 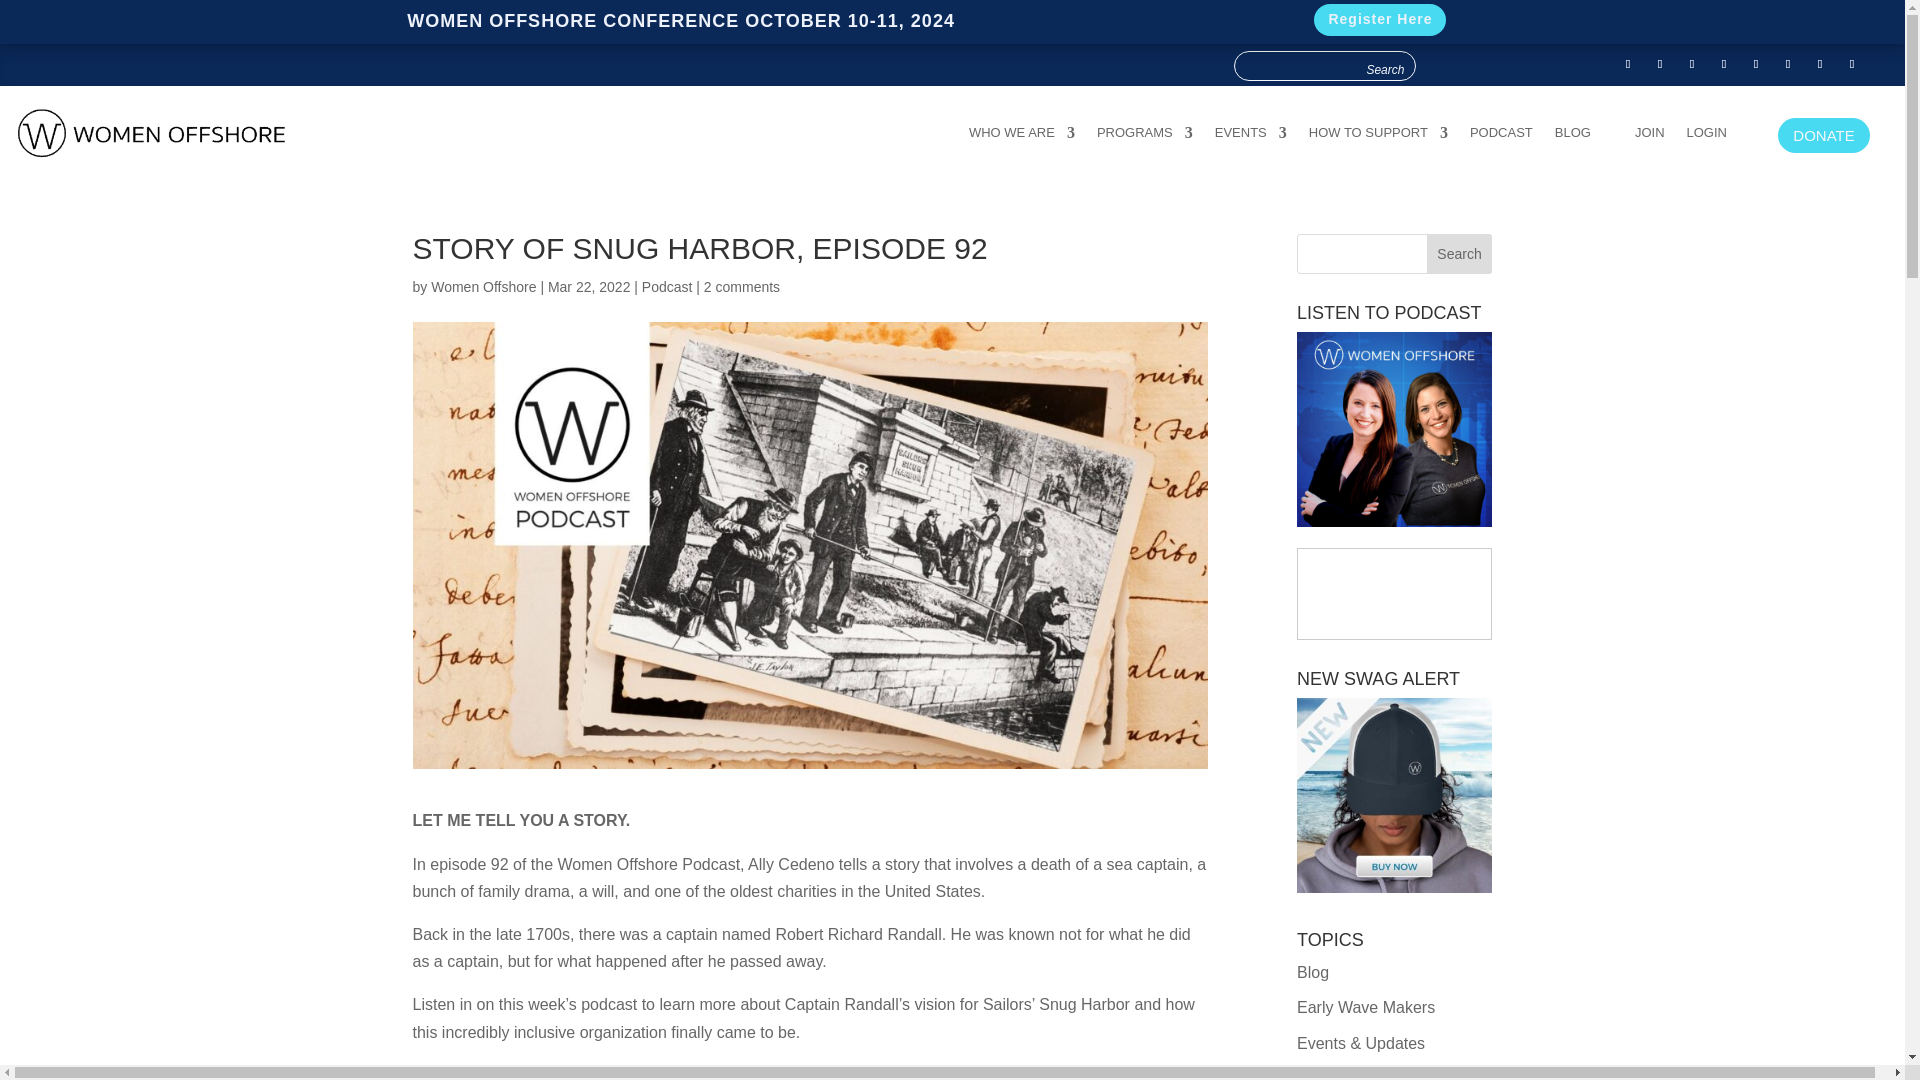 I want to click on Follow on Podcast, so click(x=1852, y=63).